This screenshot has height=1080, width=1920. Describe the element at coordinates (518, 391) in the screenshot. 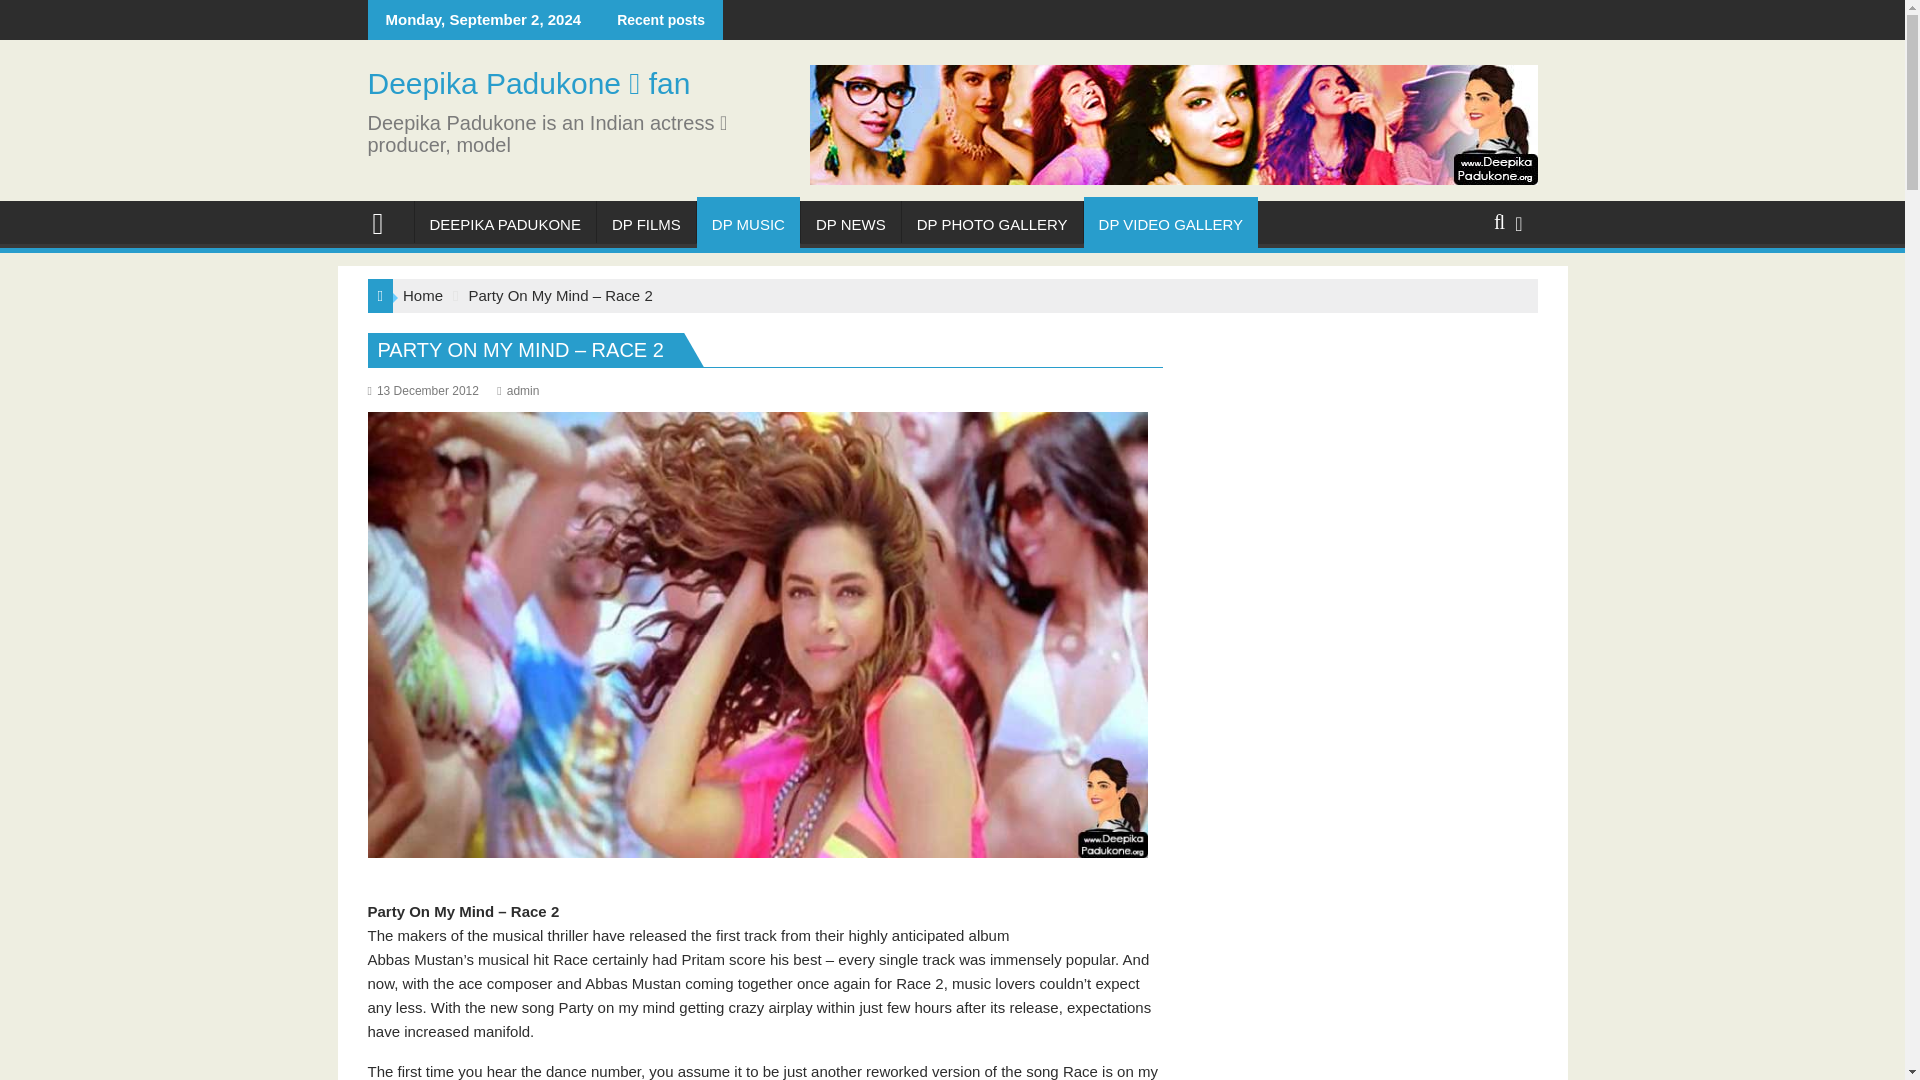

I see `admin` at that location.